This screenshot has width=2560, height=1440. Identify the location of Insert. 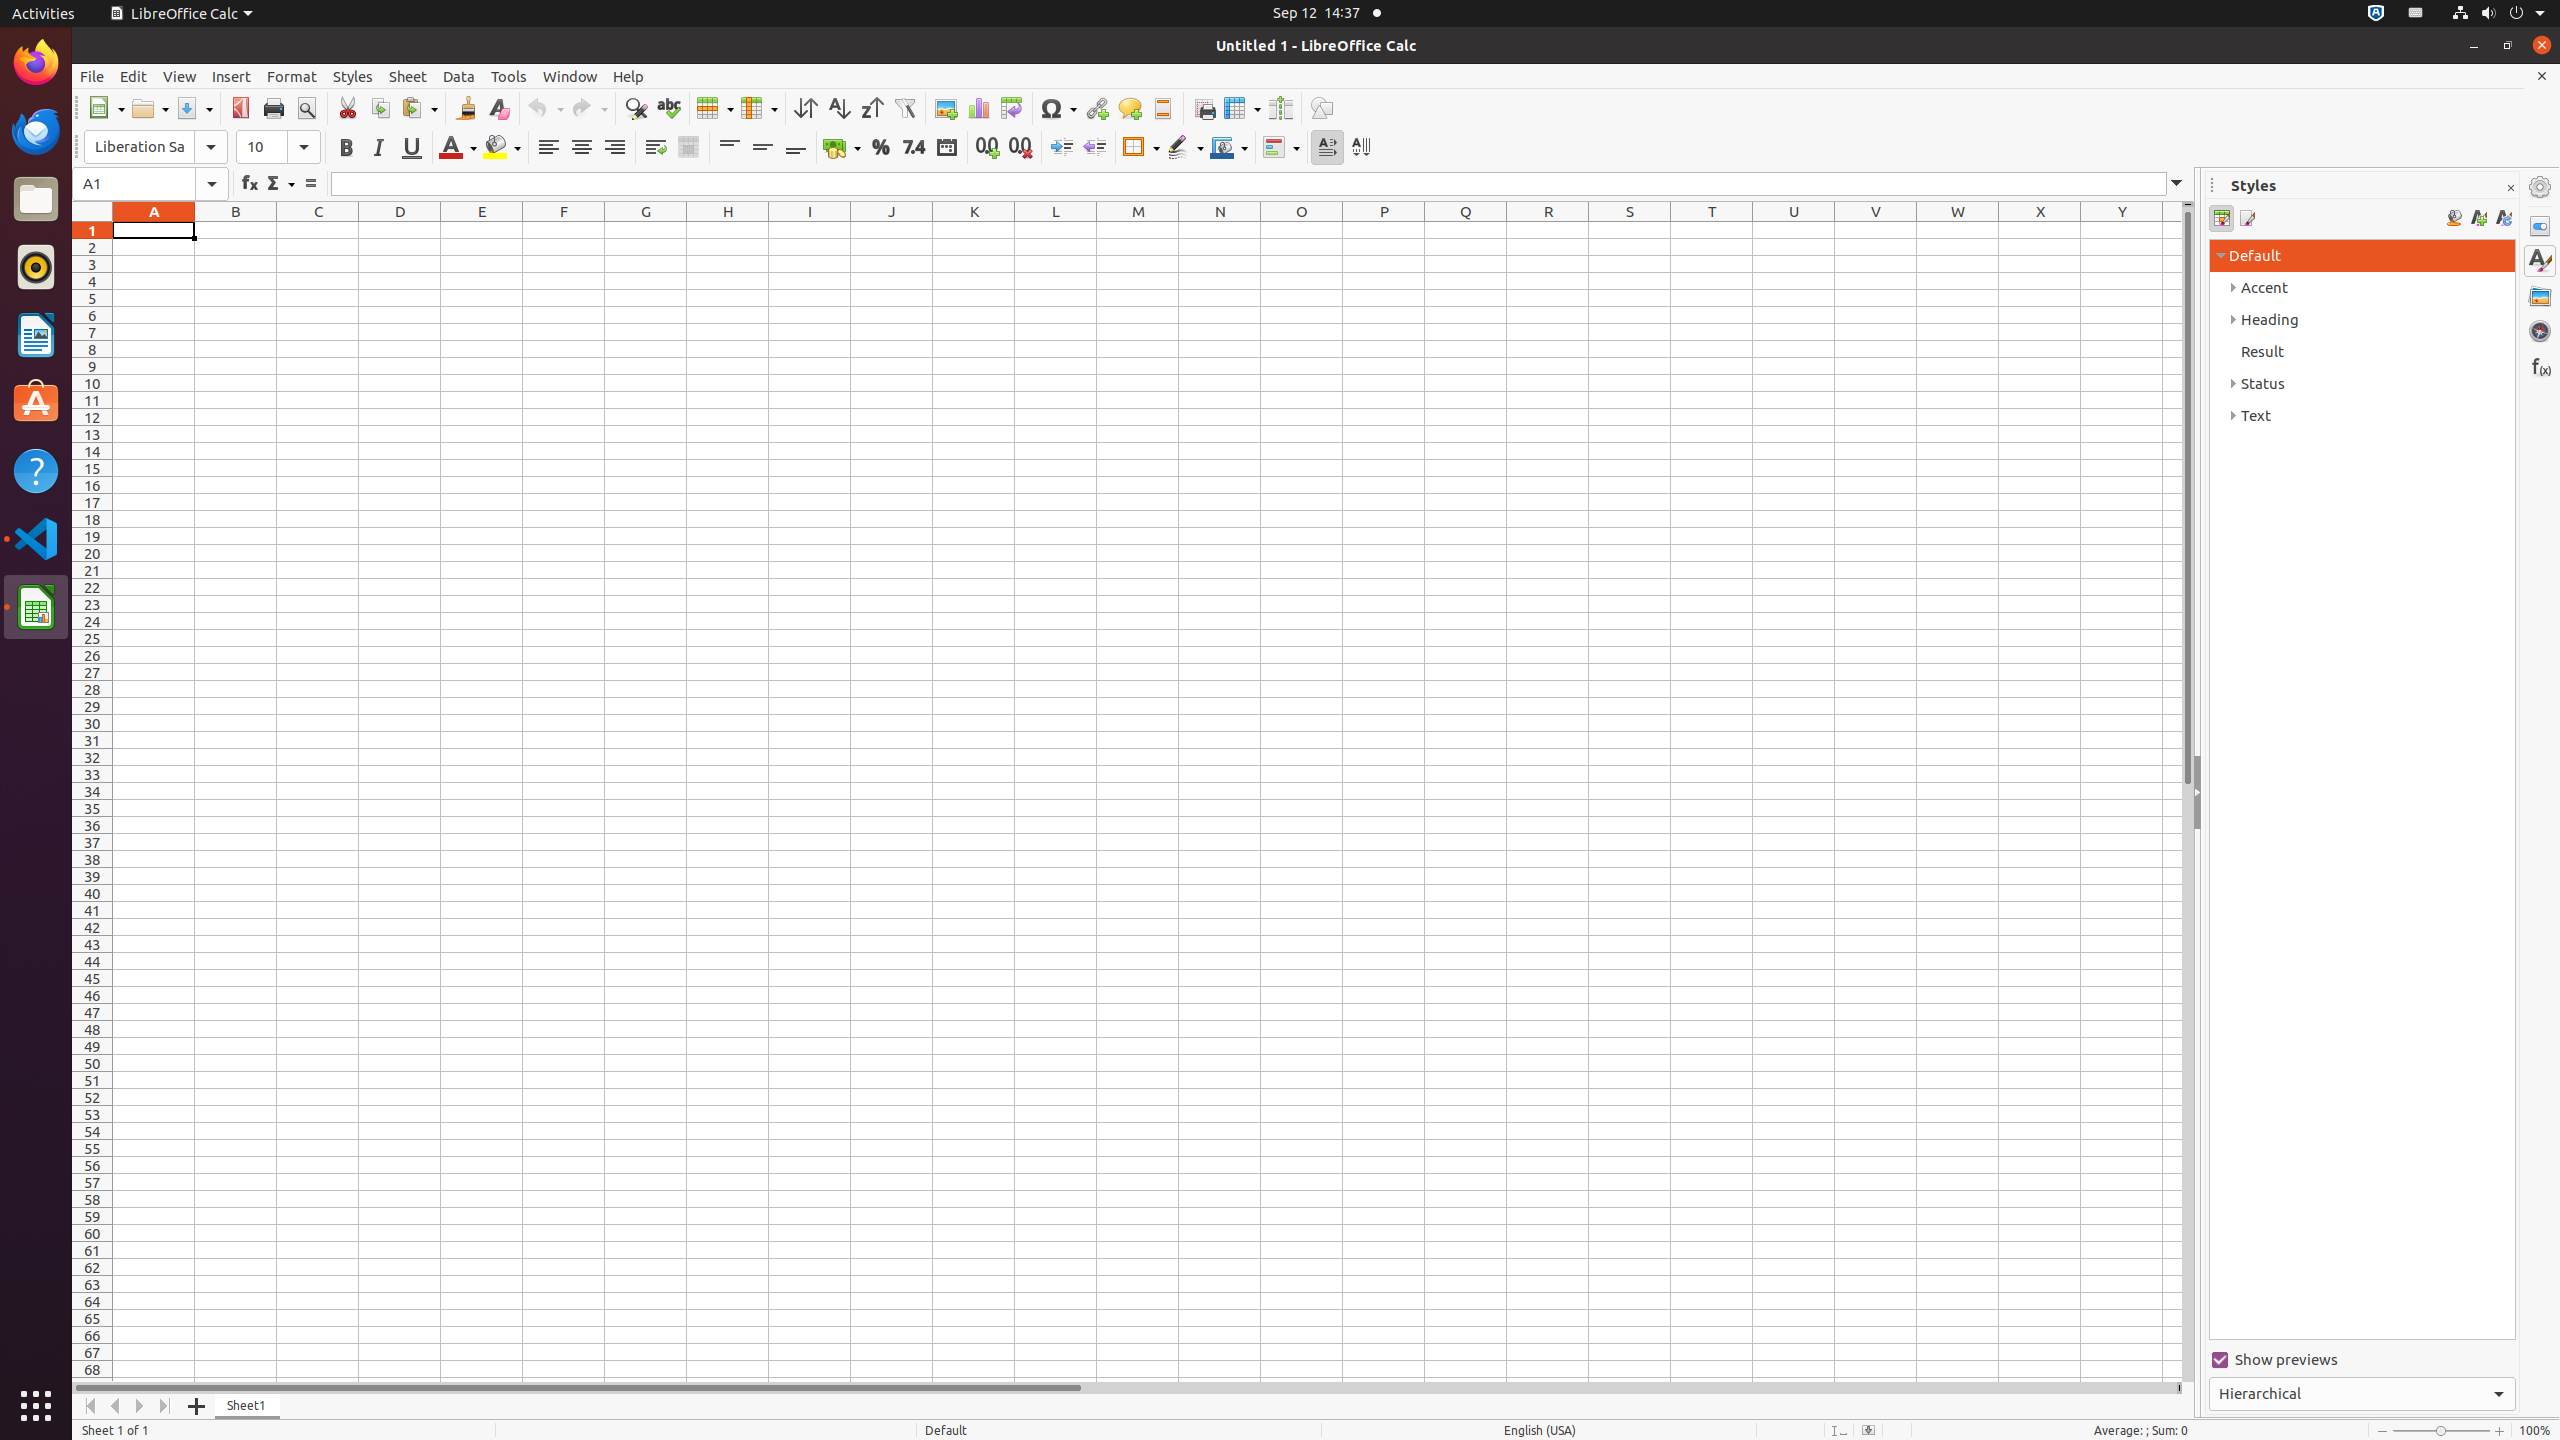
(232, 76).